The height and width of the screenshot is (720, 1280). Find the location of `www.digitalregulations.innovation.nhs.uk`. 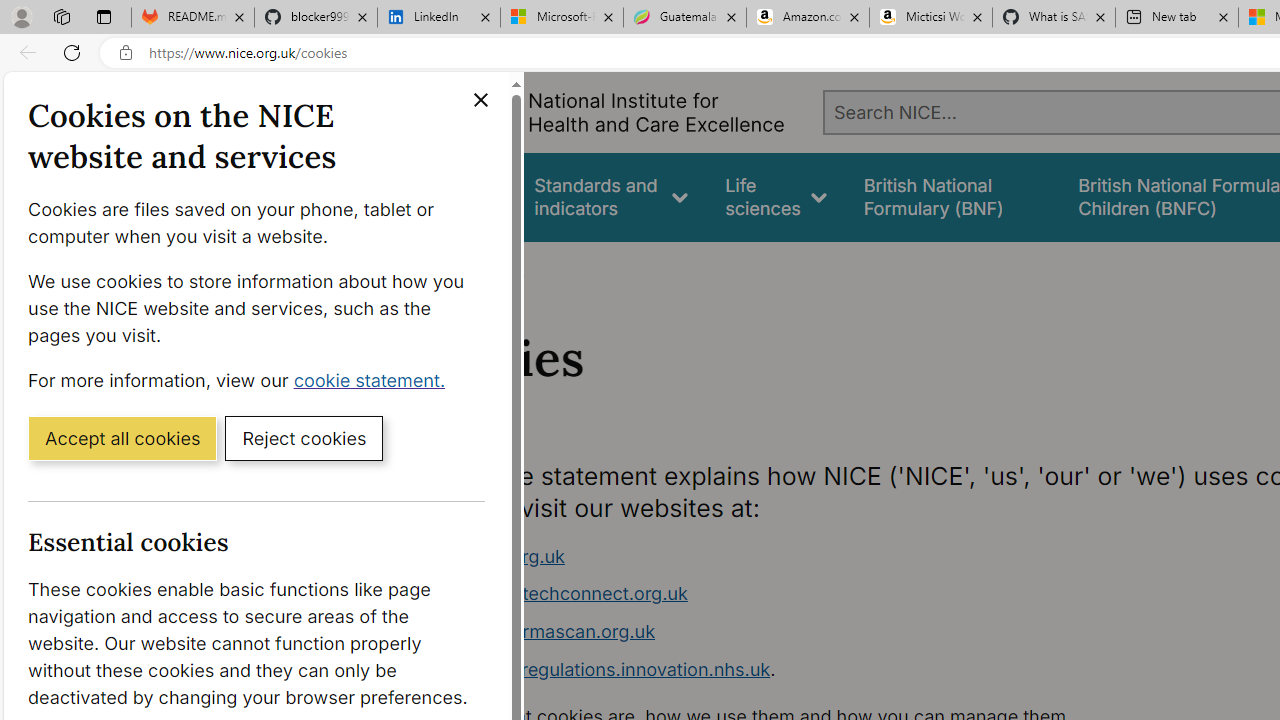

www.digitalregulations.innovation.nhs.uk is located at coordinates (596, 668).